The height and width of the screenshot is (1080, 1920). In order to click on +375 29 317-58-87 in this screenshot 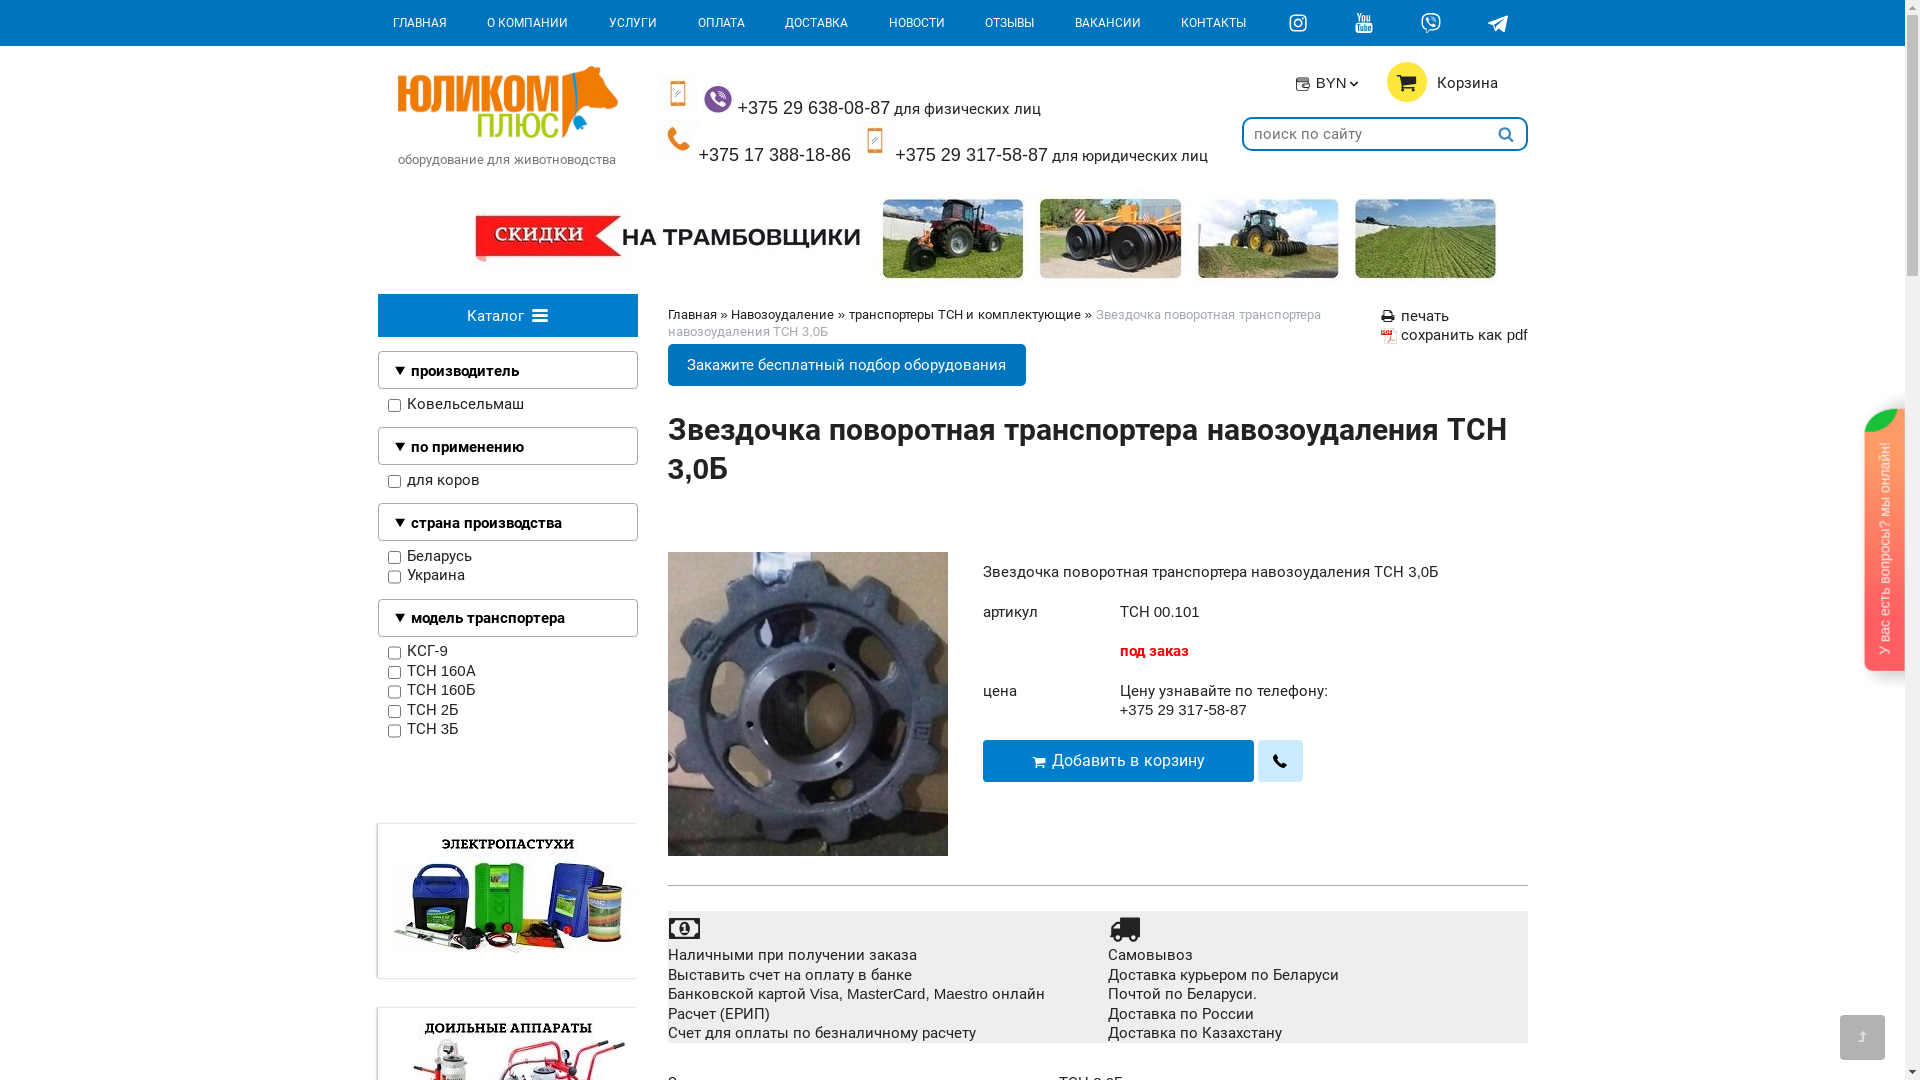, I will do `click(1184, 710)`.